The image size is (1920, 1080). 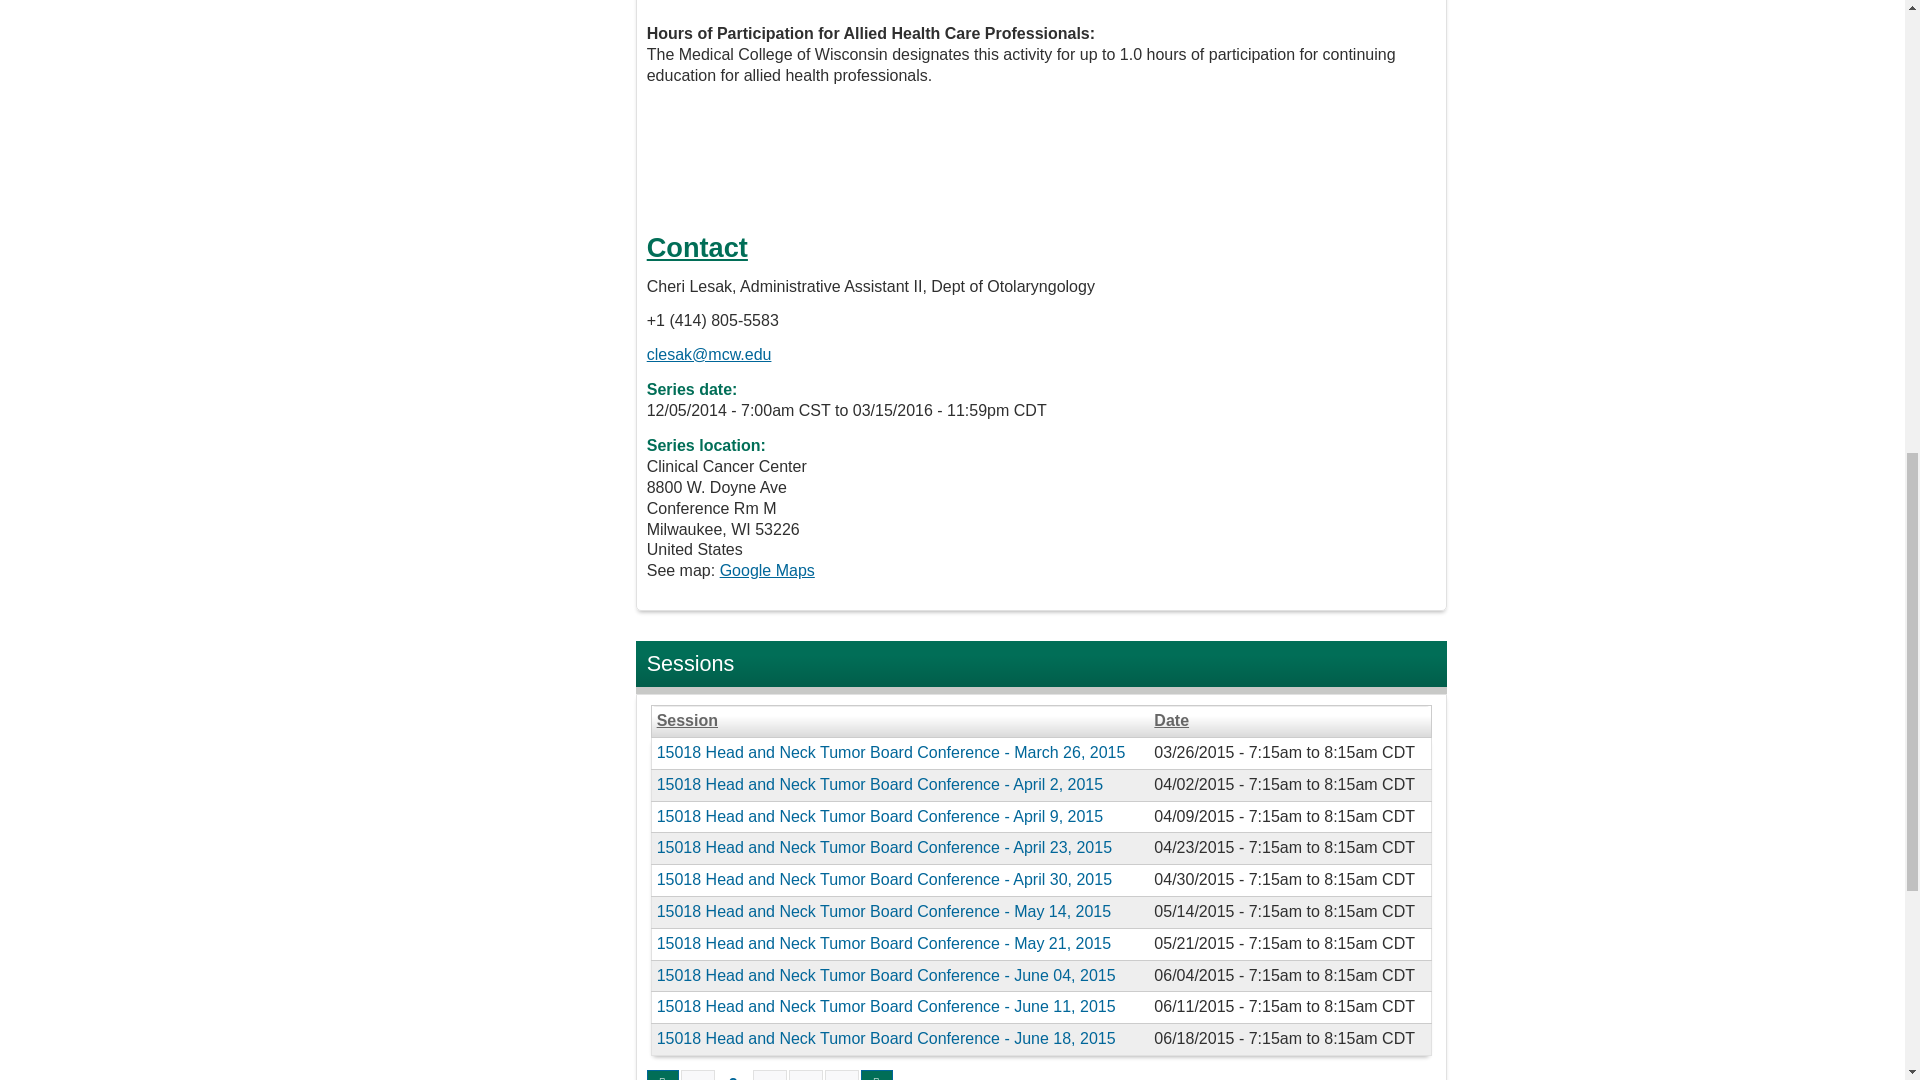 What do you see at coordinates (900, 721) in the screenshot?
I see `Session` at bounding box center [900, 721].